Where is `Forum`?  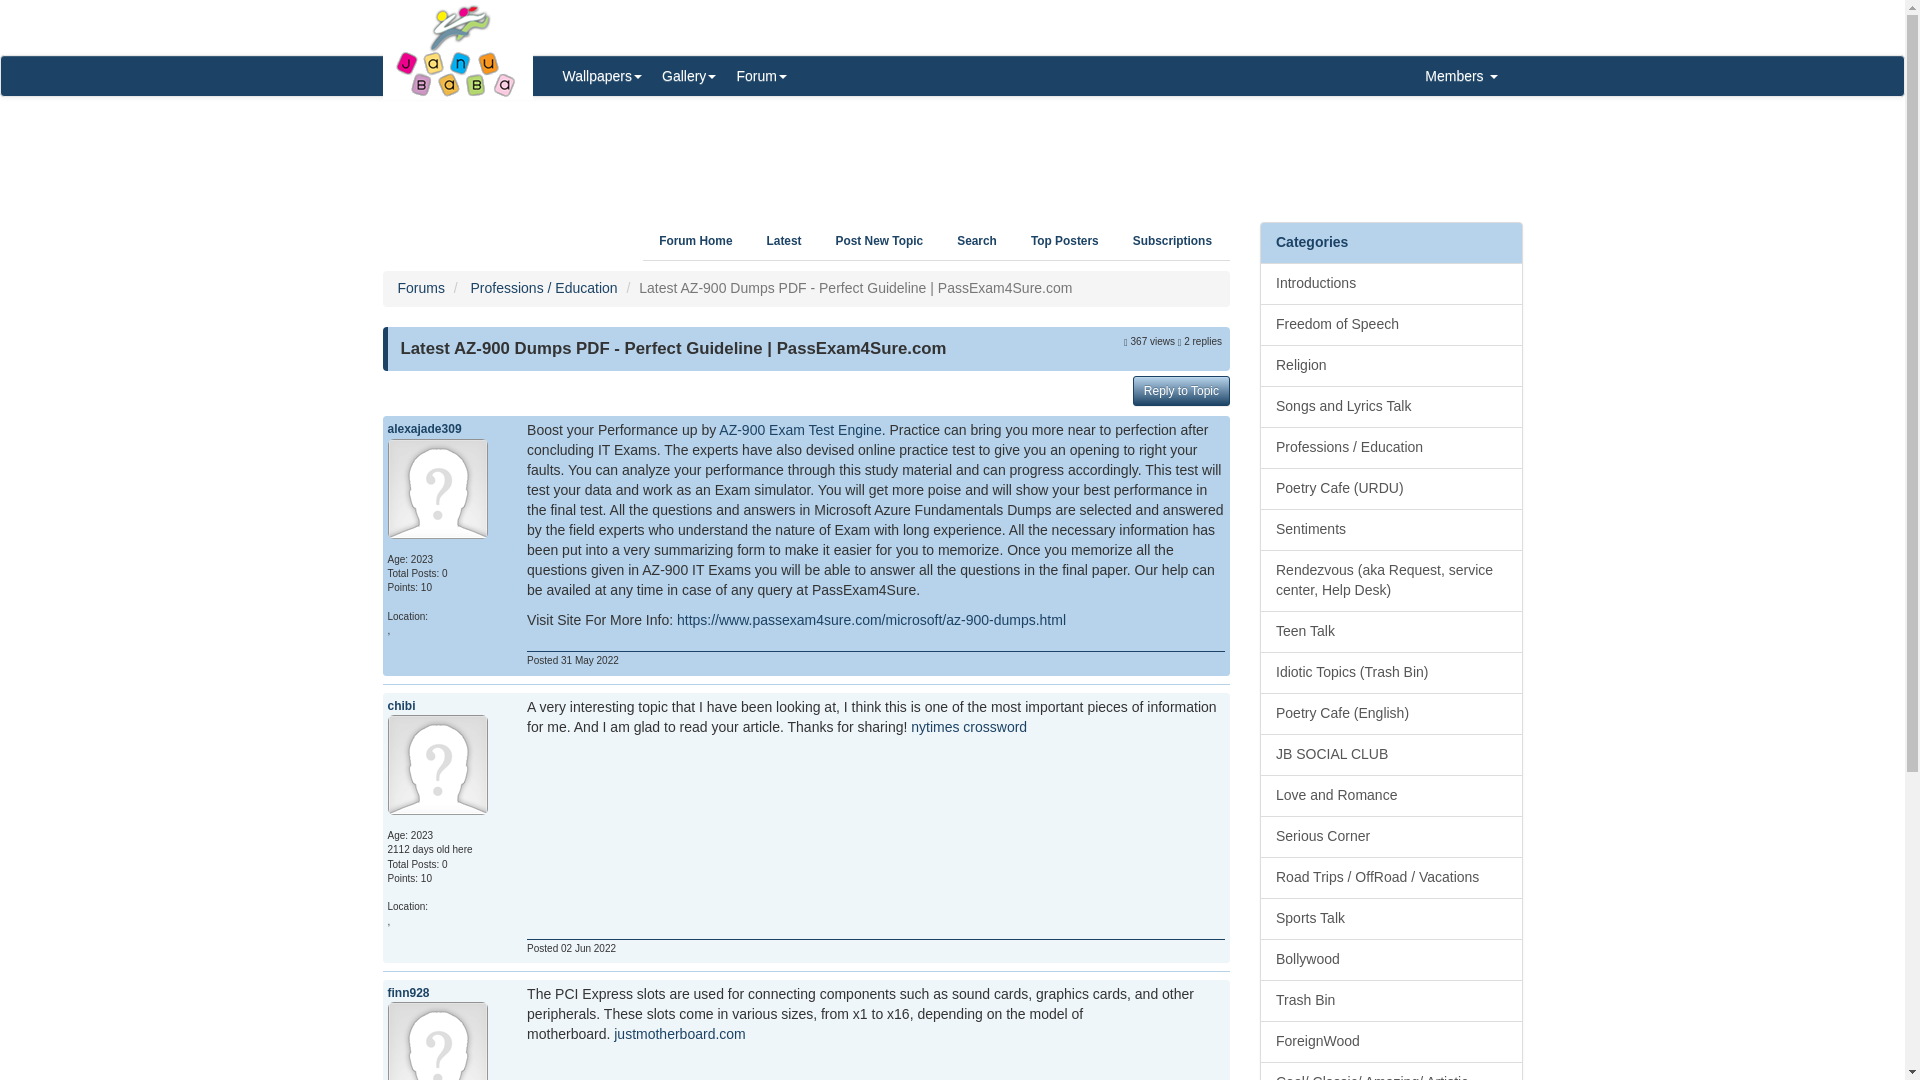 Forum is located at coordinates (760, 76).